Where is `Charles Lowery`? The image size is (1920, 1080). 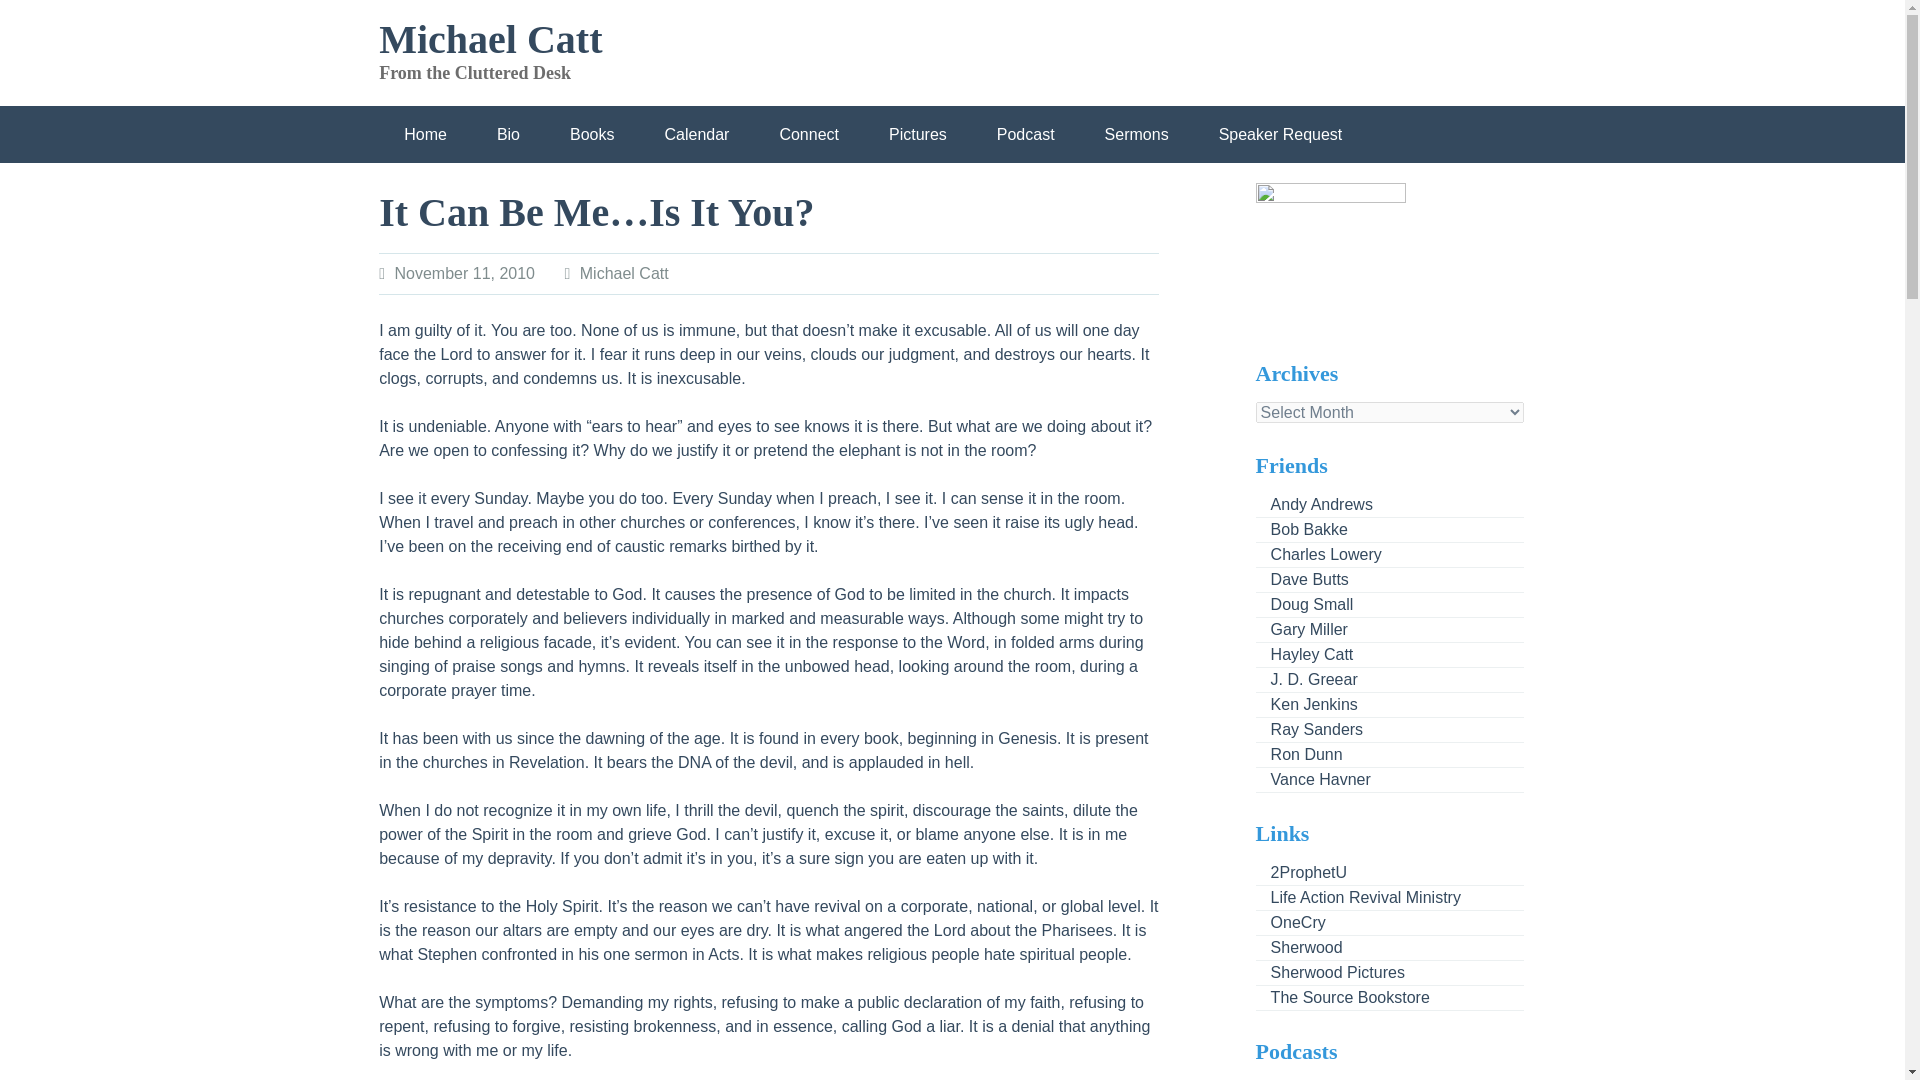
Charles Lowery is located at coordinates (1318, 554).